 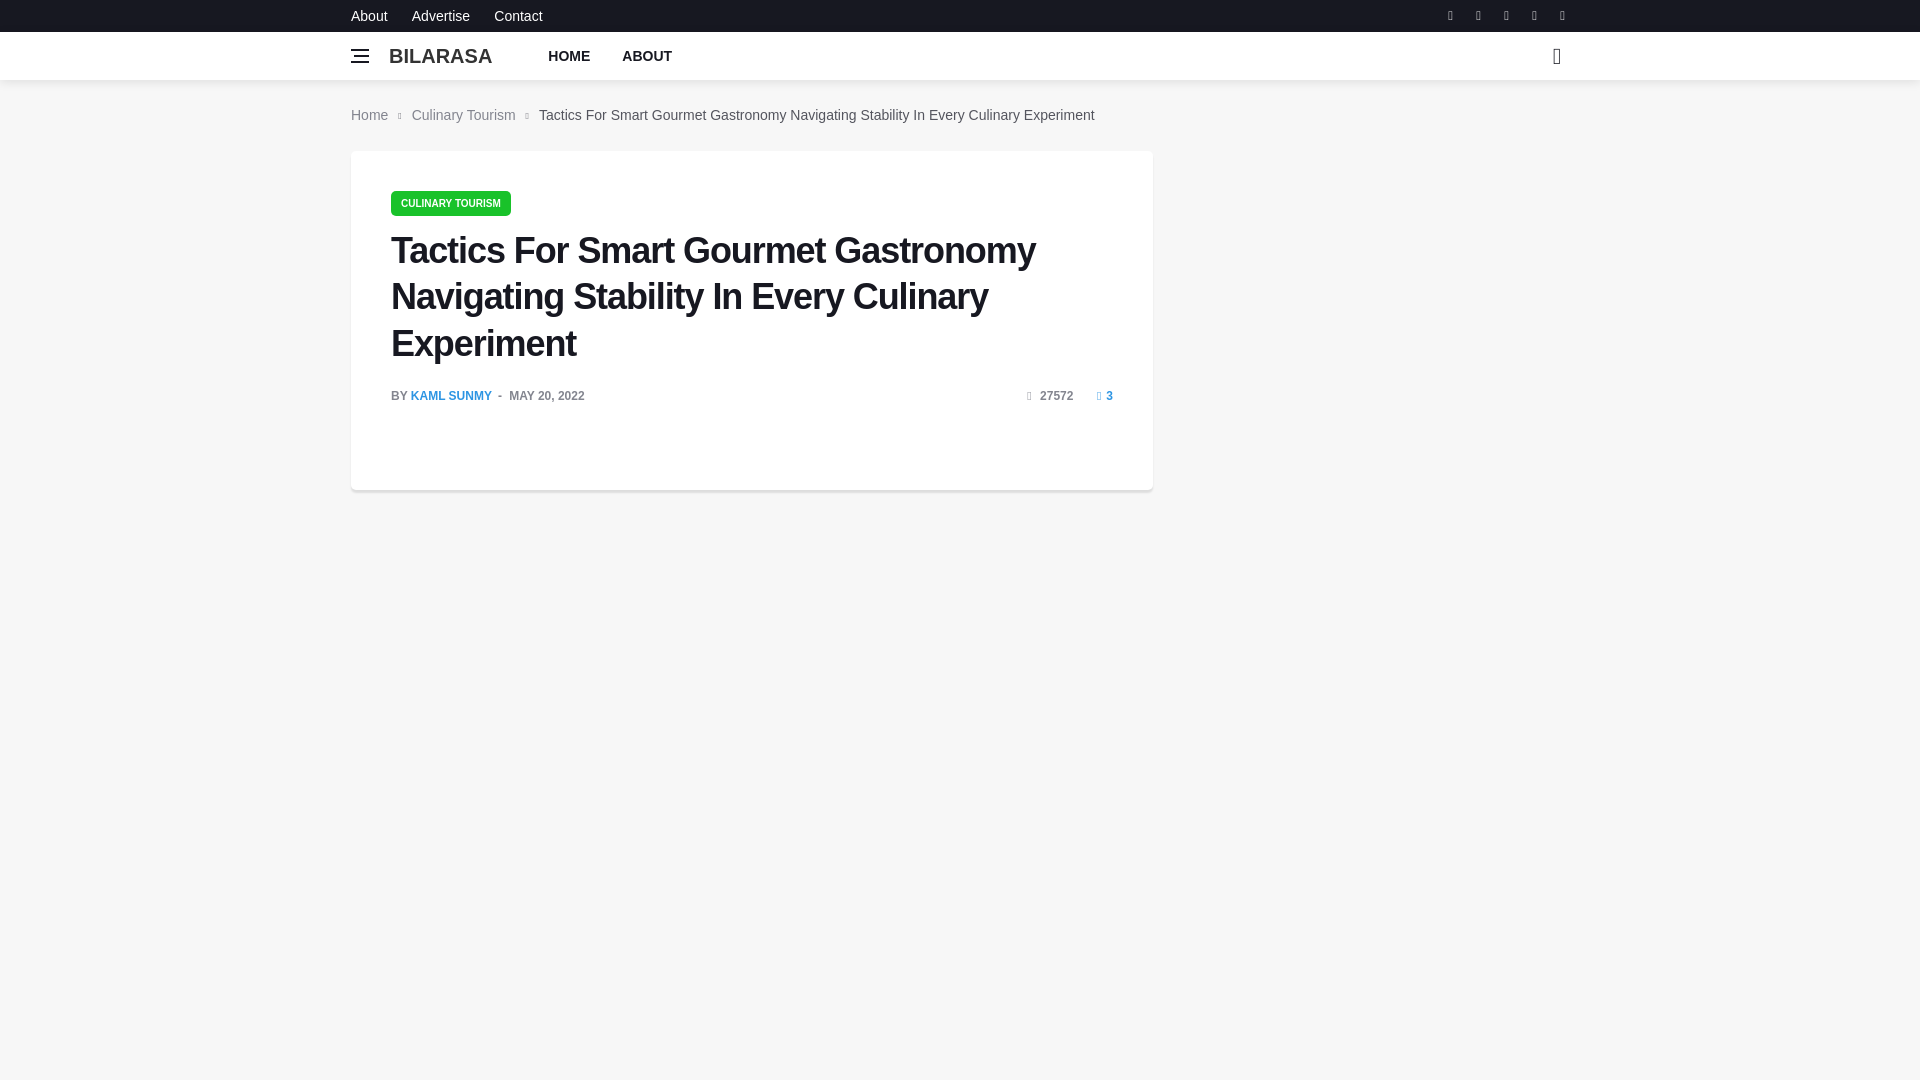 What do you see at coordinates (646, 56) in the screenshot?
I see `ABOUT` at bounding box center [646, 56].